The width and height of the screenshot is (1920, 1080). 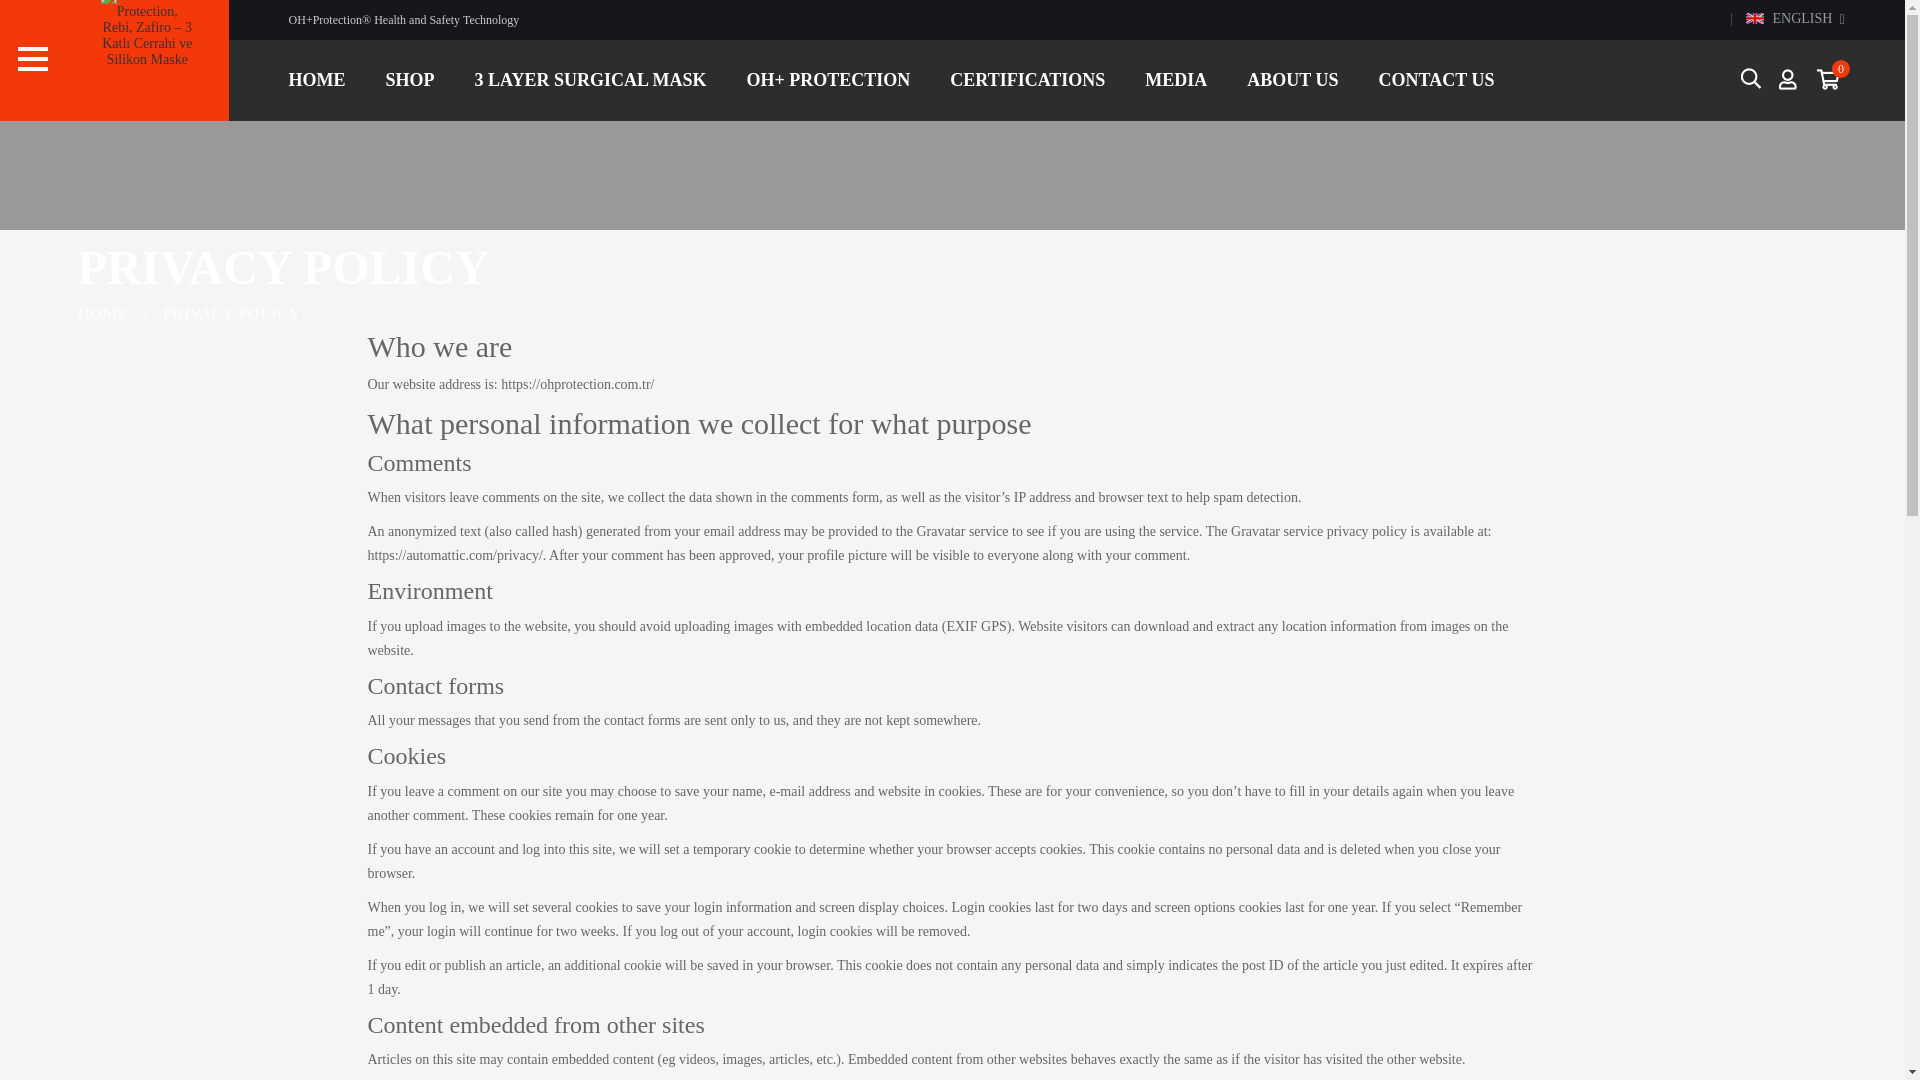 I want to click on ENGLISH, so click(x=1788, y=20).